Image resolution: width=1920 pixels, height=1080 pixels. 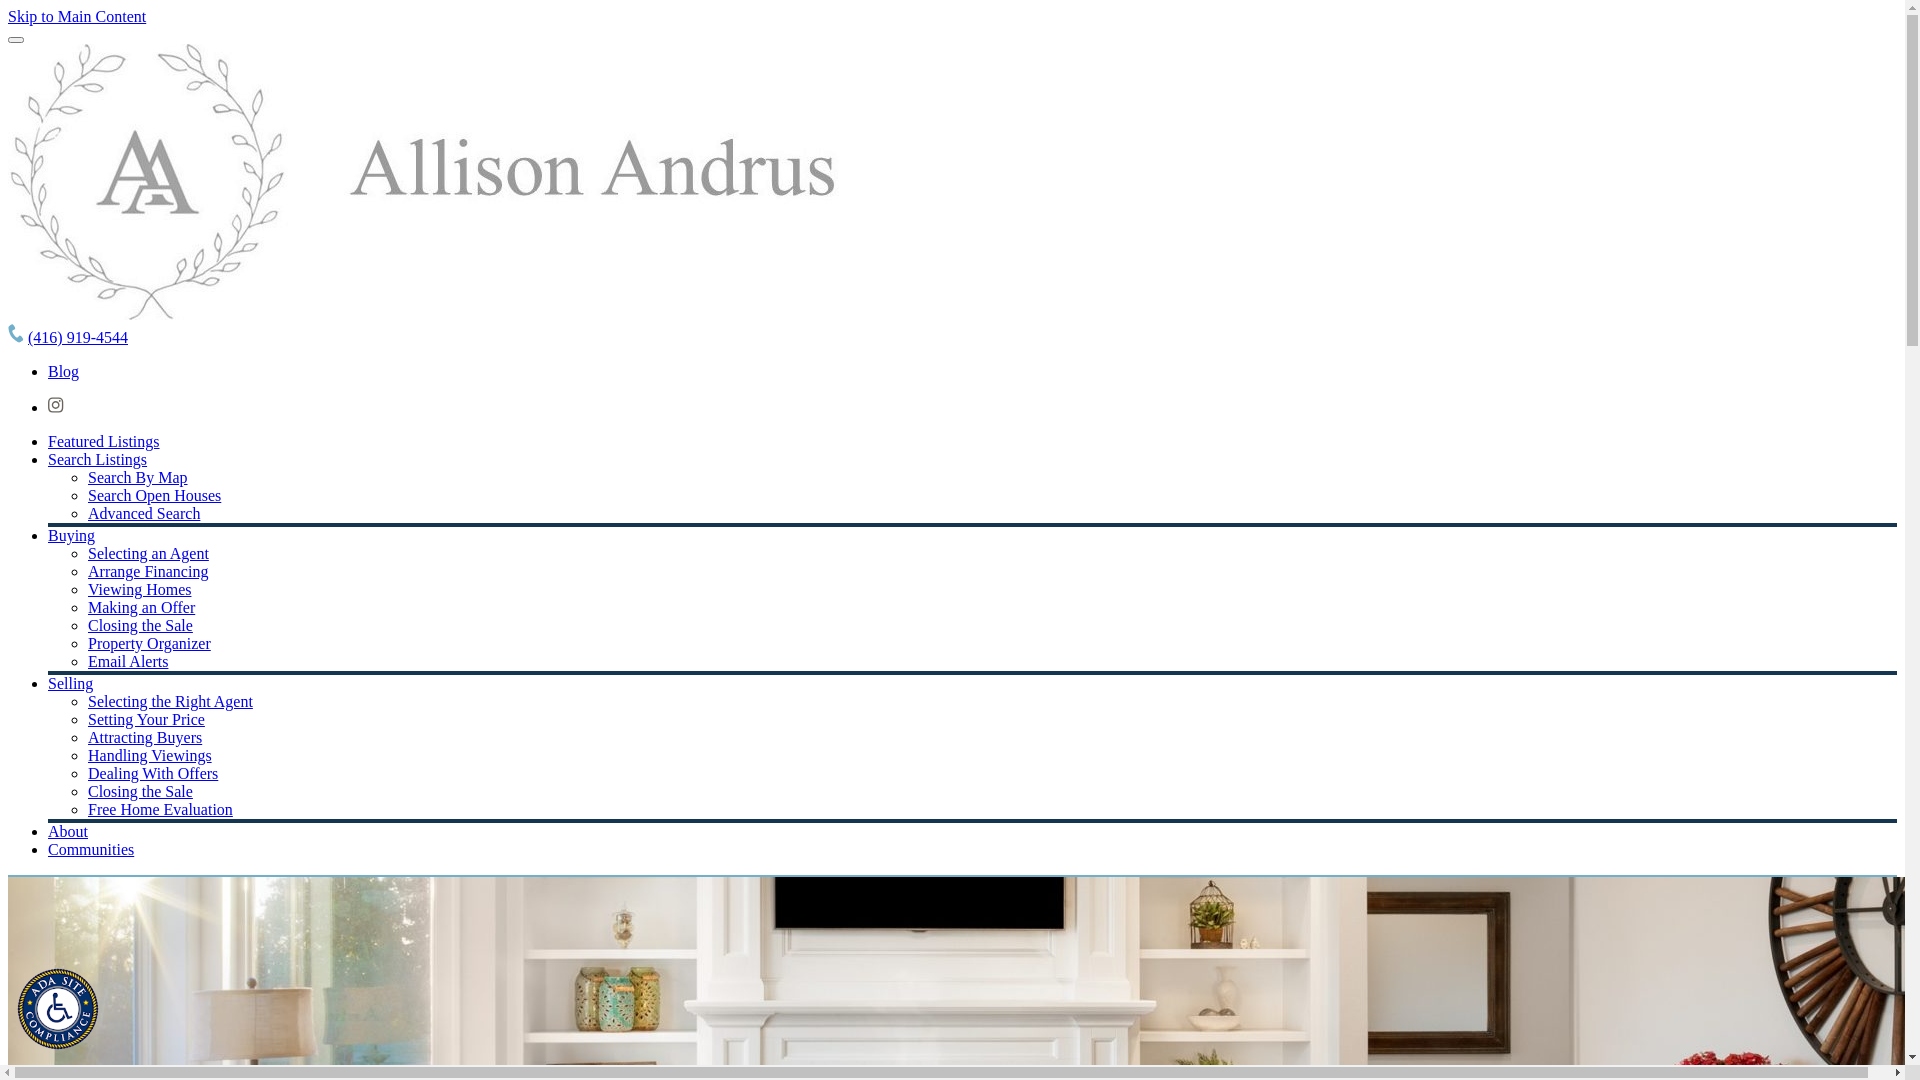 What do you see at coordinates (64, 372) in the screenshot?
I see `Blog` at bounding box center [64, 372].